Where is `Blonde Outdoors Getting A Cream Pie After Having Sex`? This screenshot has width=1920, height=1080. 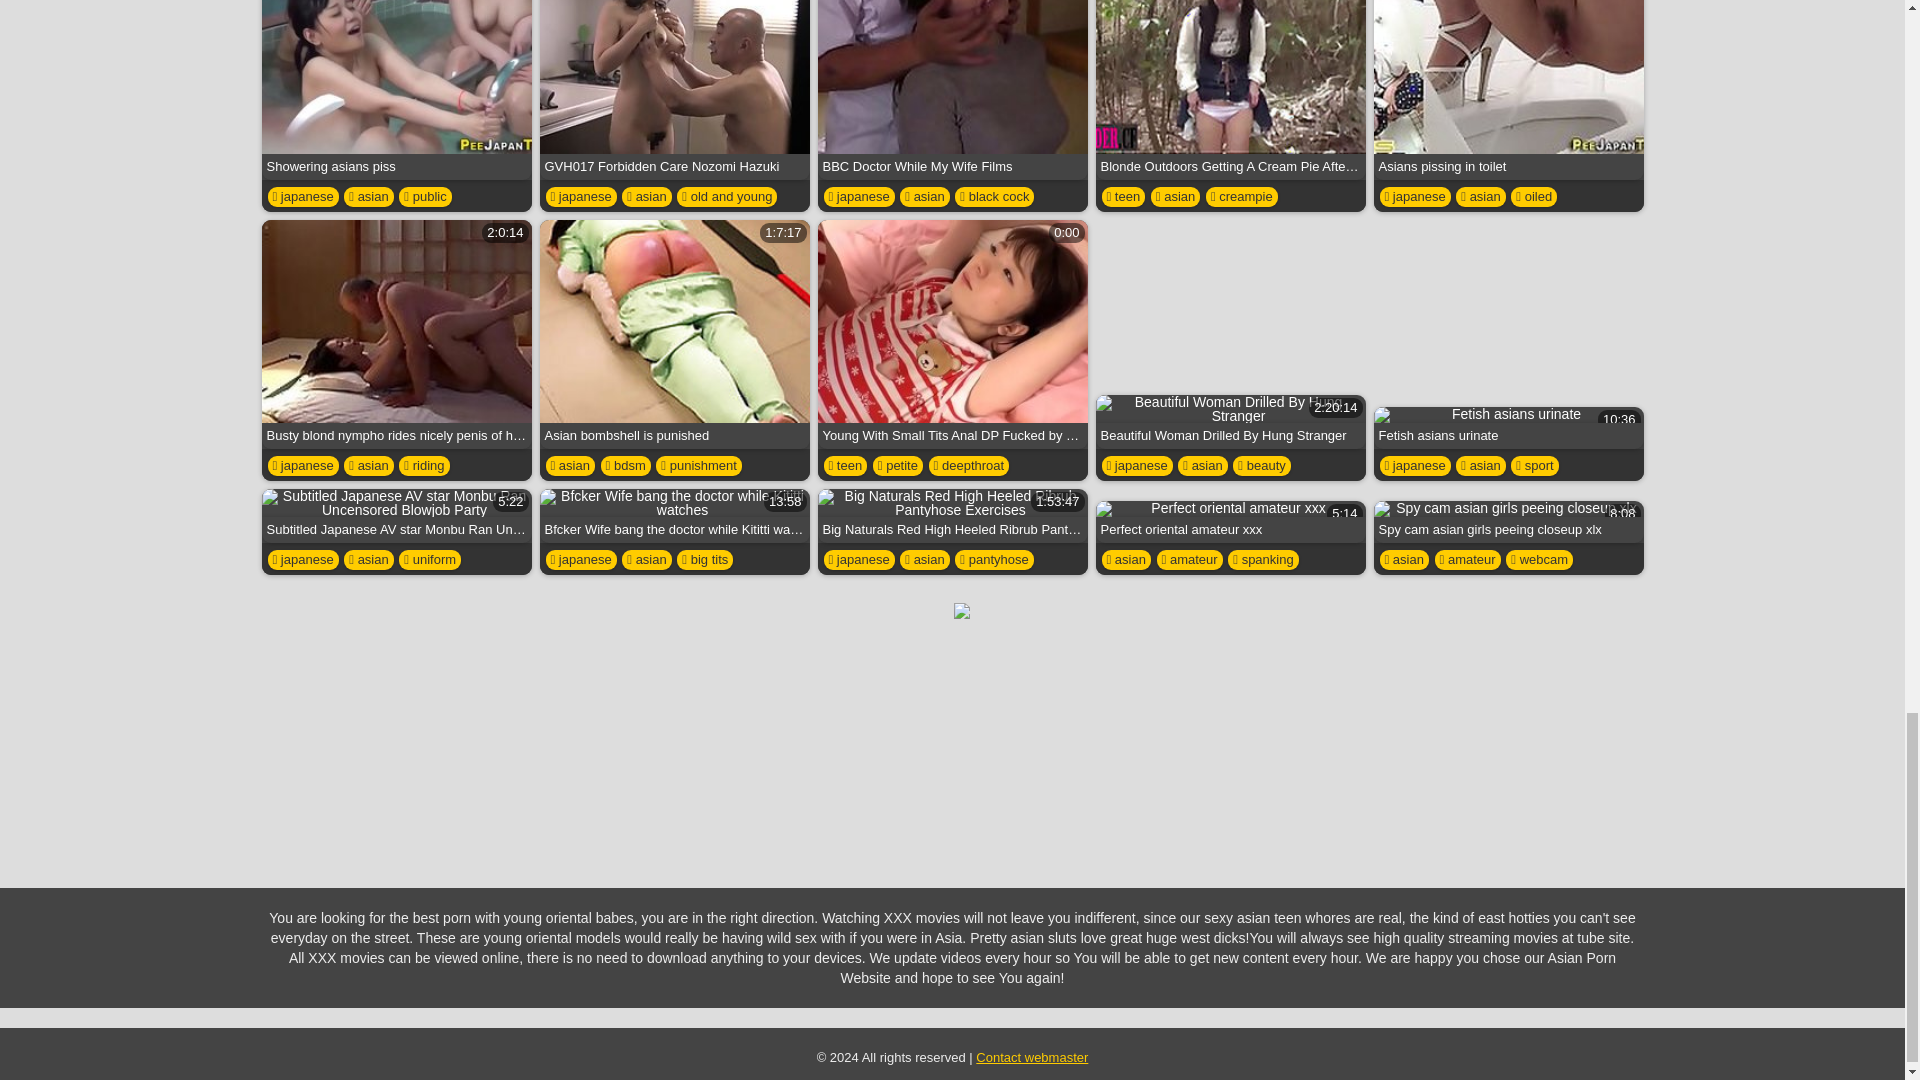
Blonde Outdoors Getting A Cream Pie After Having Sex is located at coordinates (1230, 90).